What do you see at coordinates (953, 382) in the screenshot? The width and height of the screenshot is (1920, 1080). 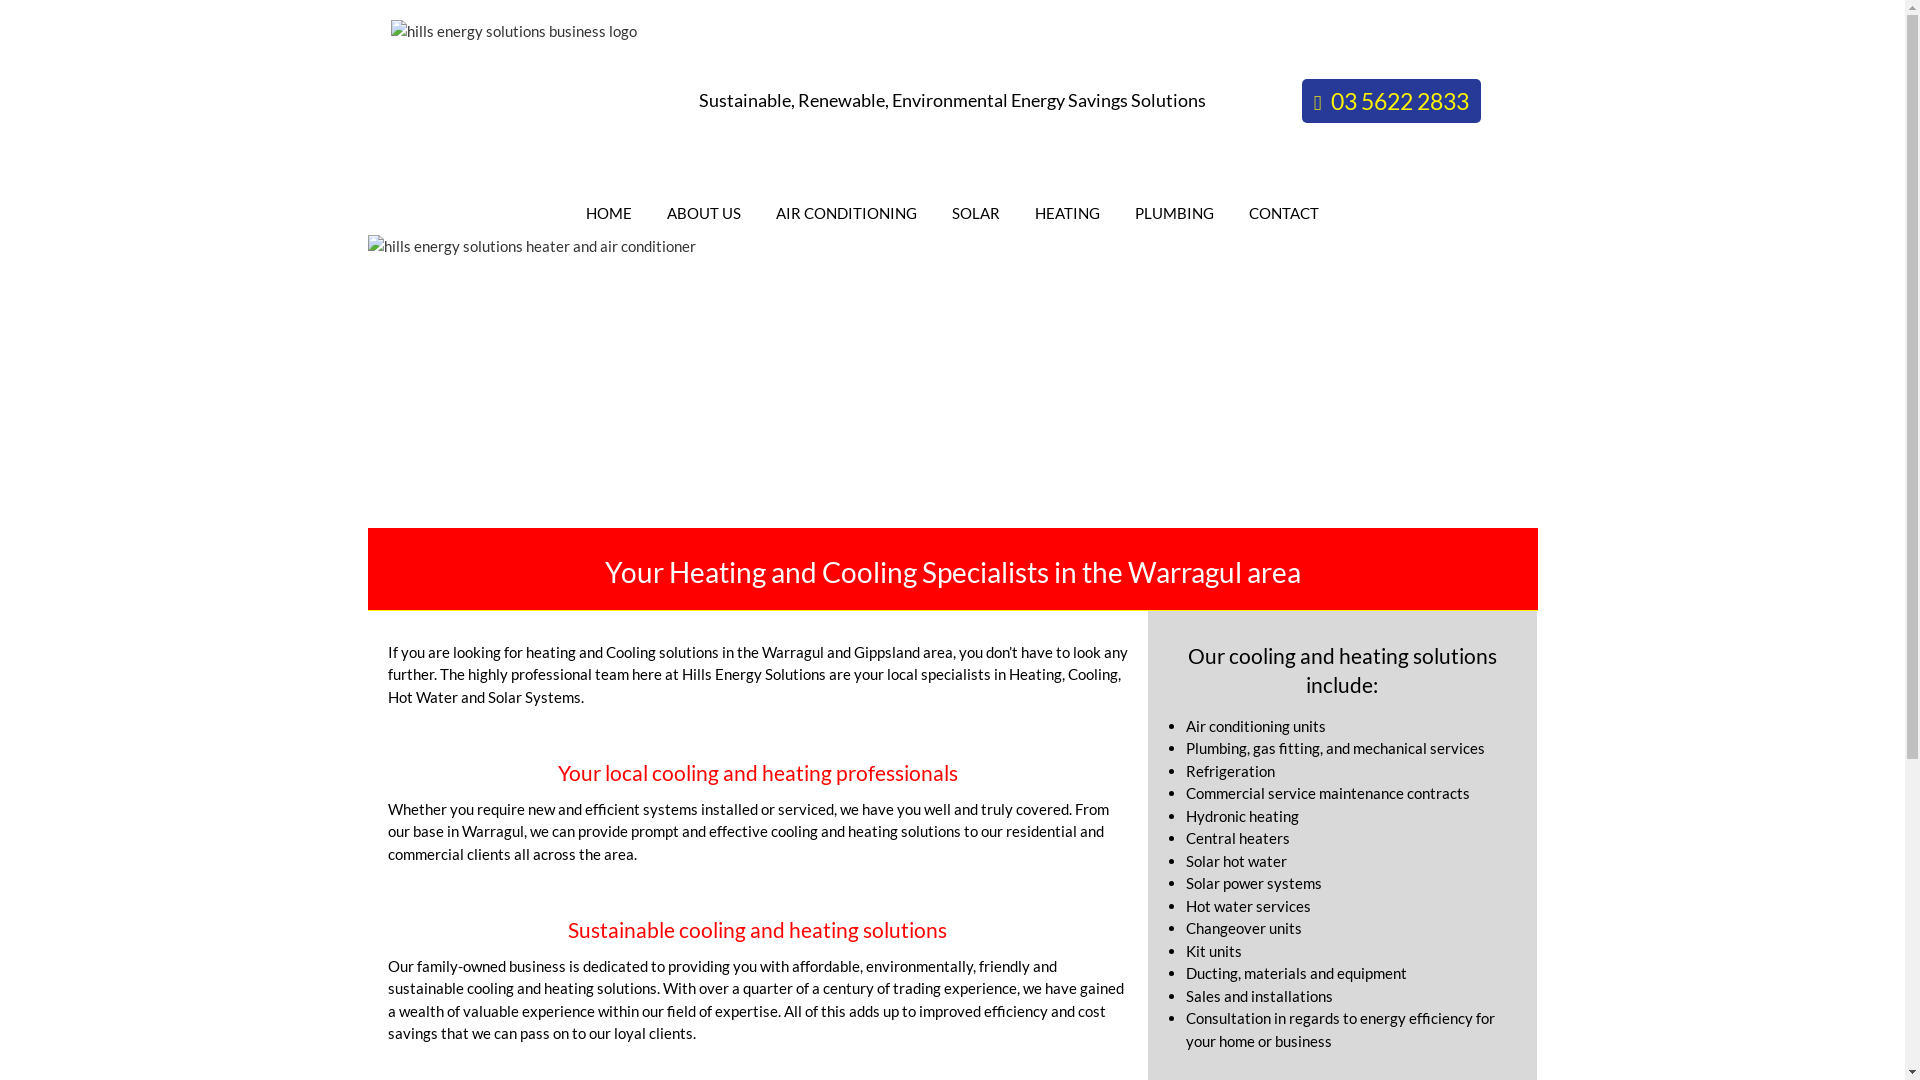 I see `hills energy solutions heater and air conditioner` at bounding box center [953, 382].